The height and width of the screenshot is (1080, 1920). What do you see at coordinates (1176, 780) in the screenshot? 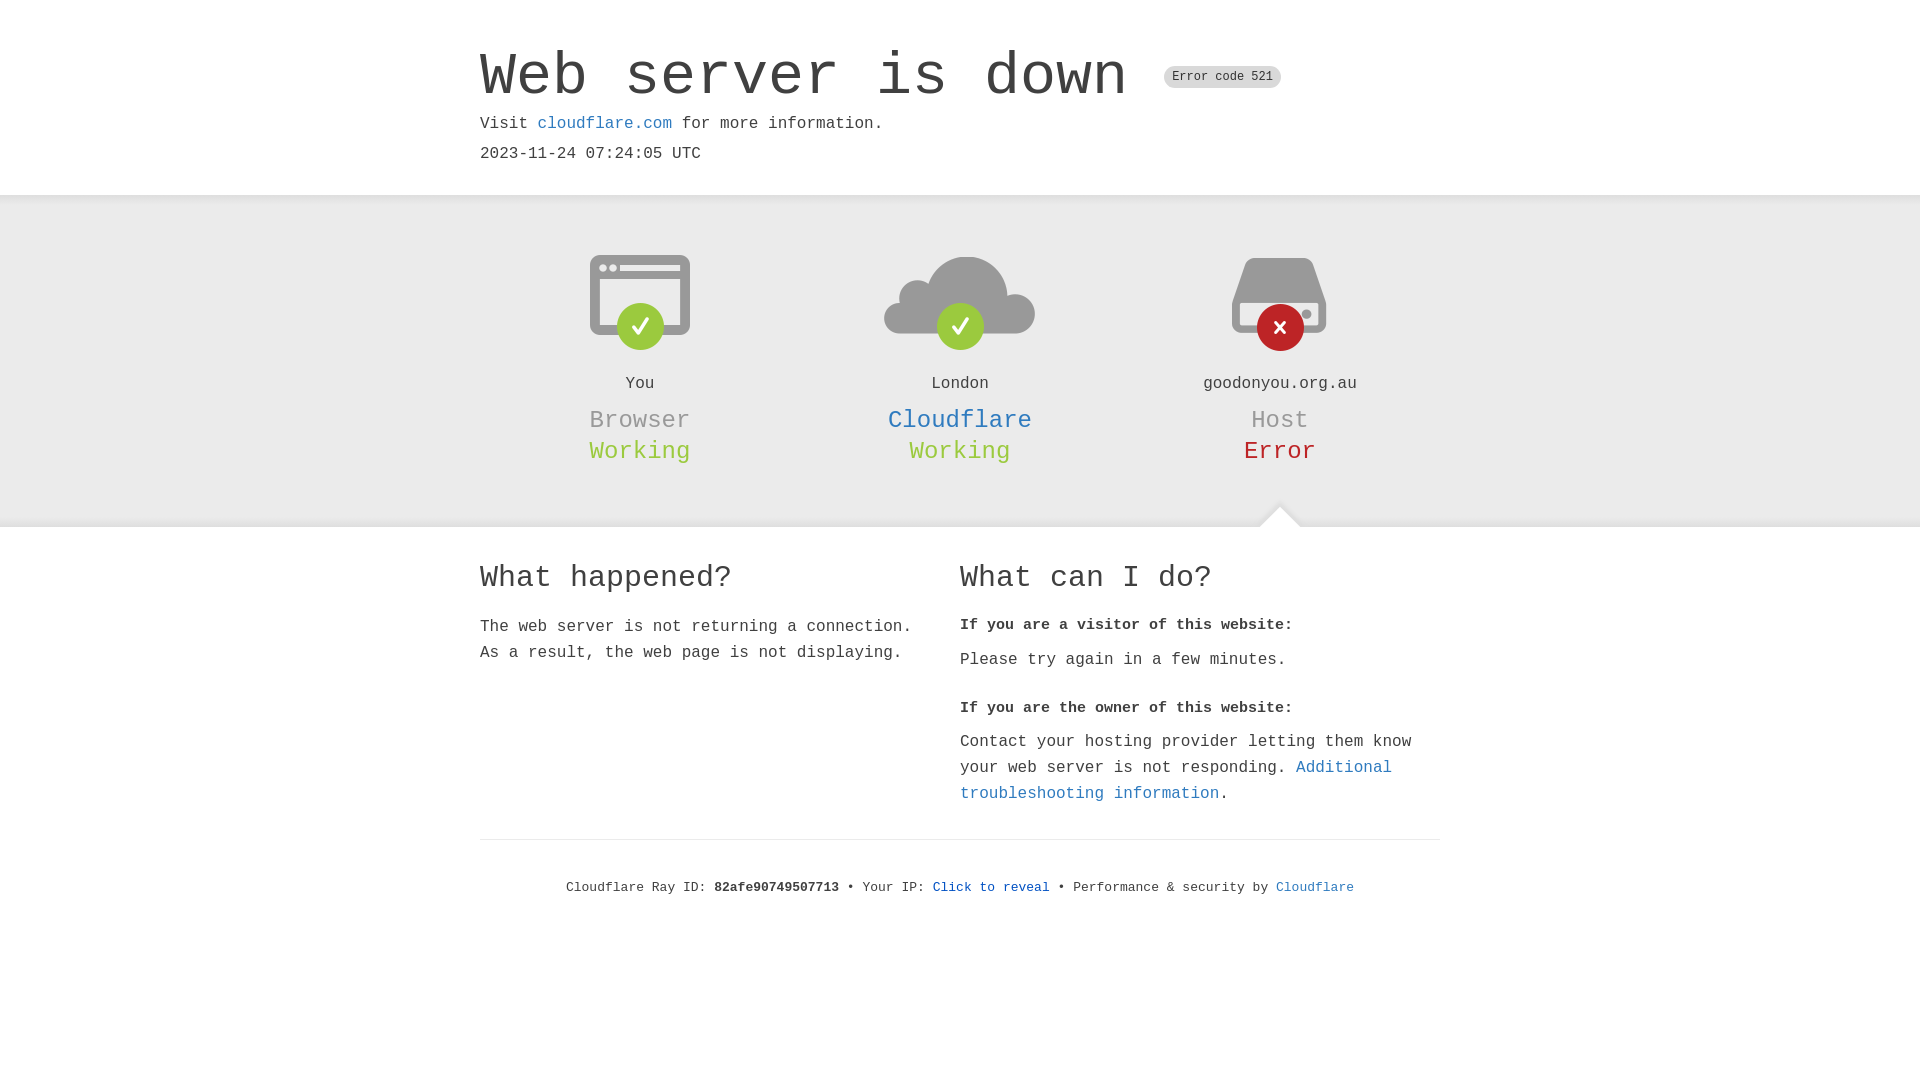
I see `Additional troubleshooting information` at bounding box center [1176, 780].